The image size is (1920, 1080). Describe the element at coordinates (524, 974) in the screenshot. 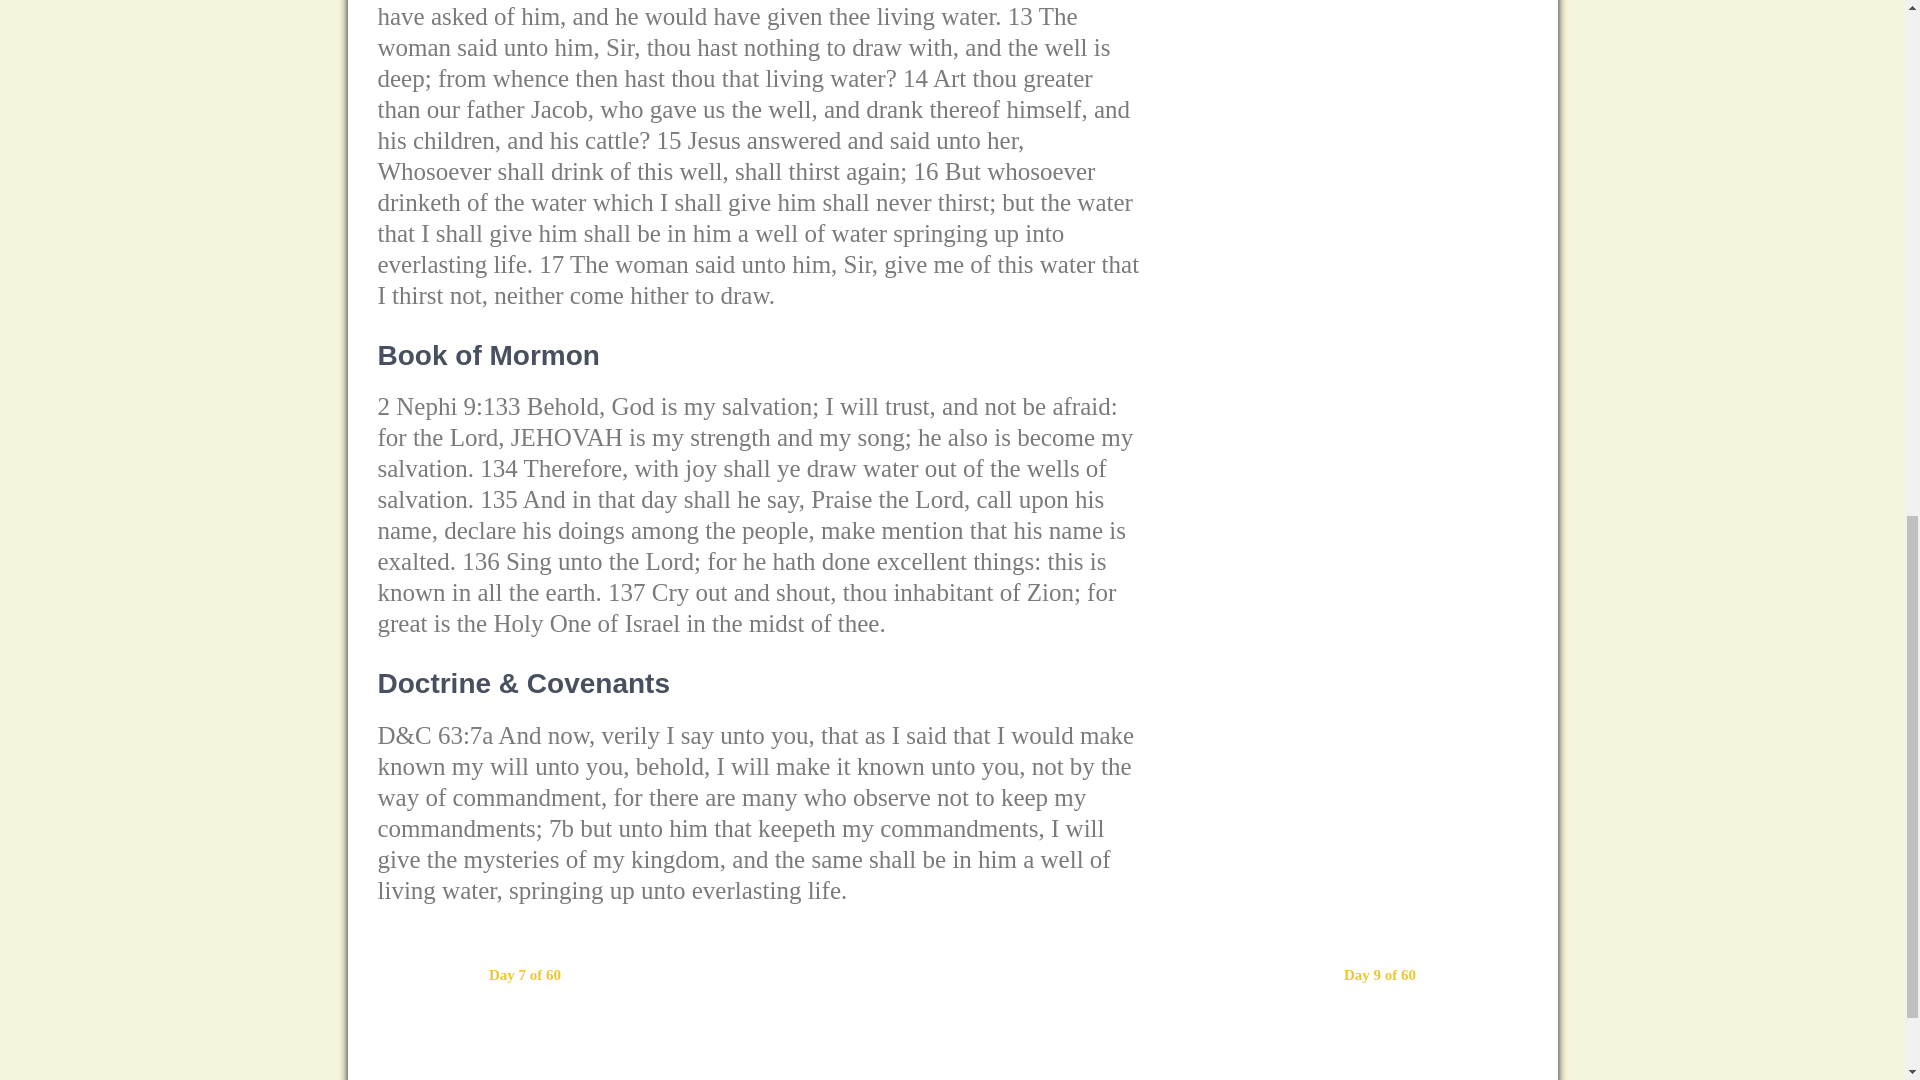

I see `Day 7 of 60` at that location.